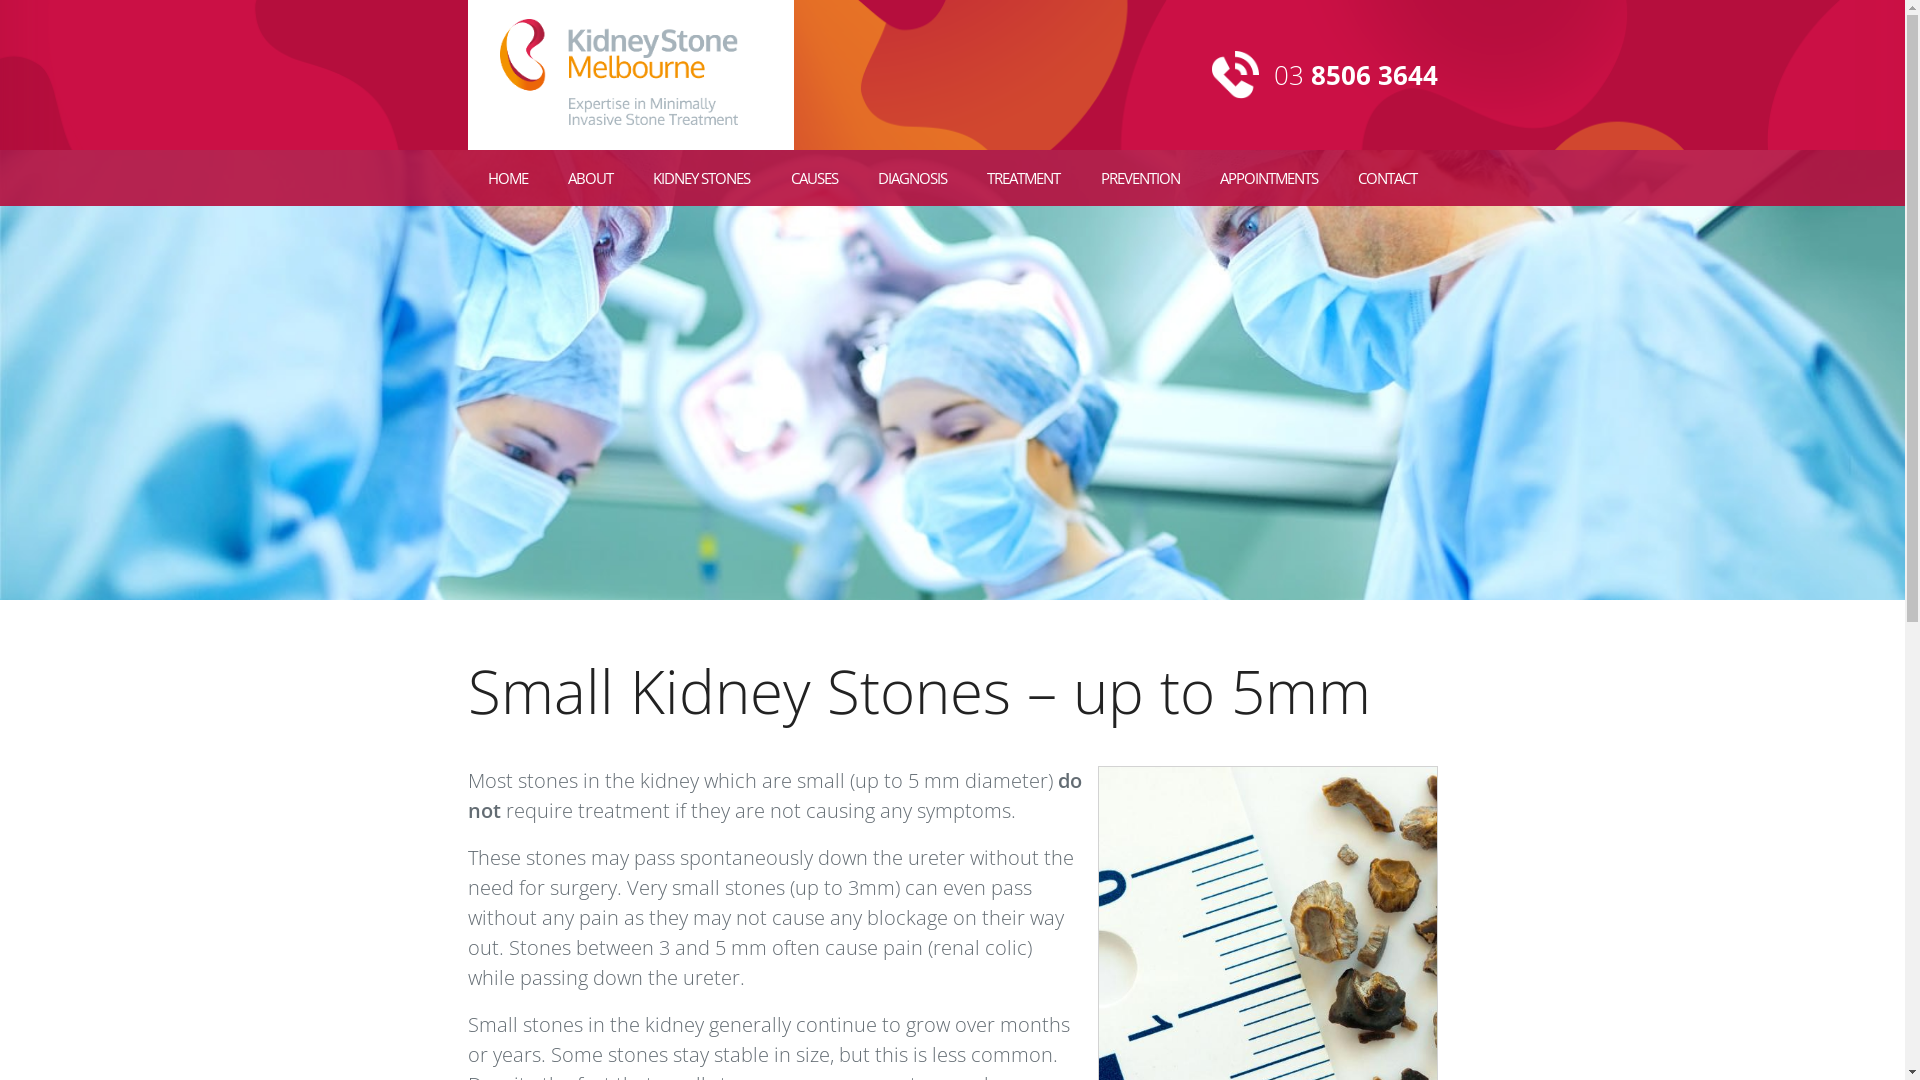 This screenshot has height=1080, width=1920. What do you see at coordinates (702, 178) in the screenshot?
I see `KIDNEY STONES` at bounding box center [702, 178].